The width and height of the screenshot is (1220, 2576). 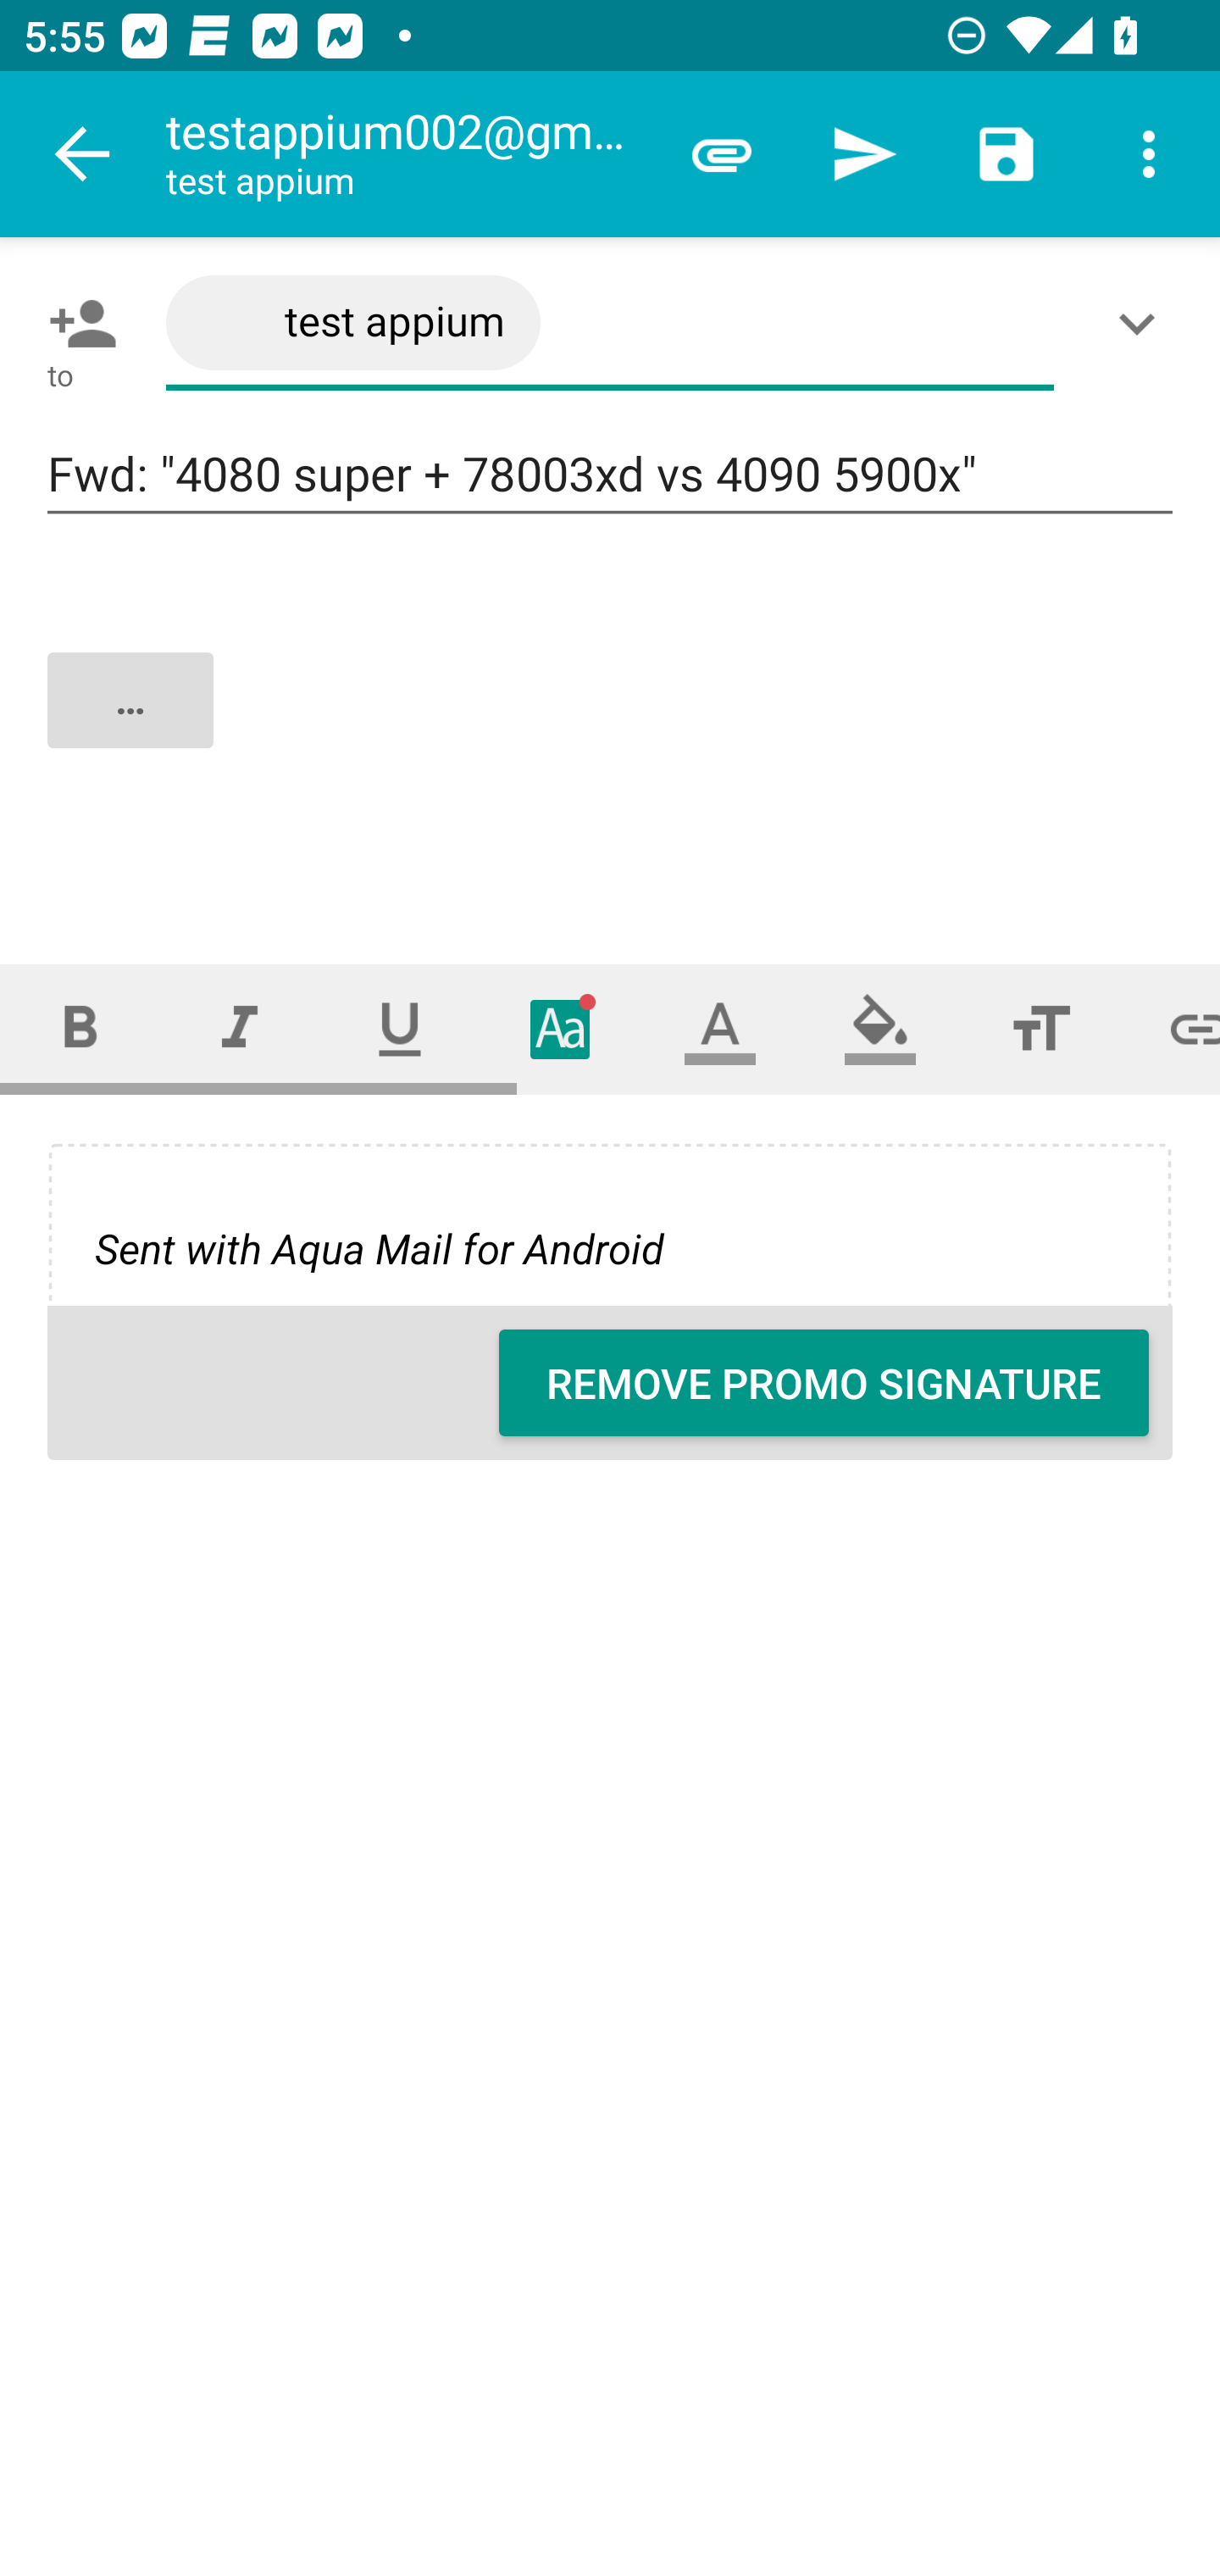 I want to click on Navigate up, so click(x=83, y=154).